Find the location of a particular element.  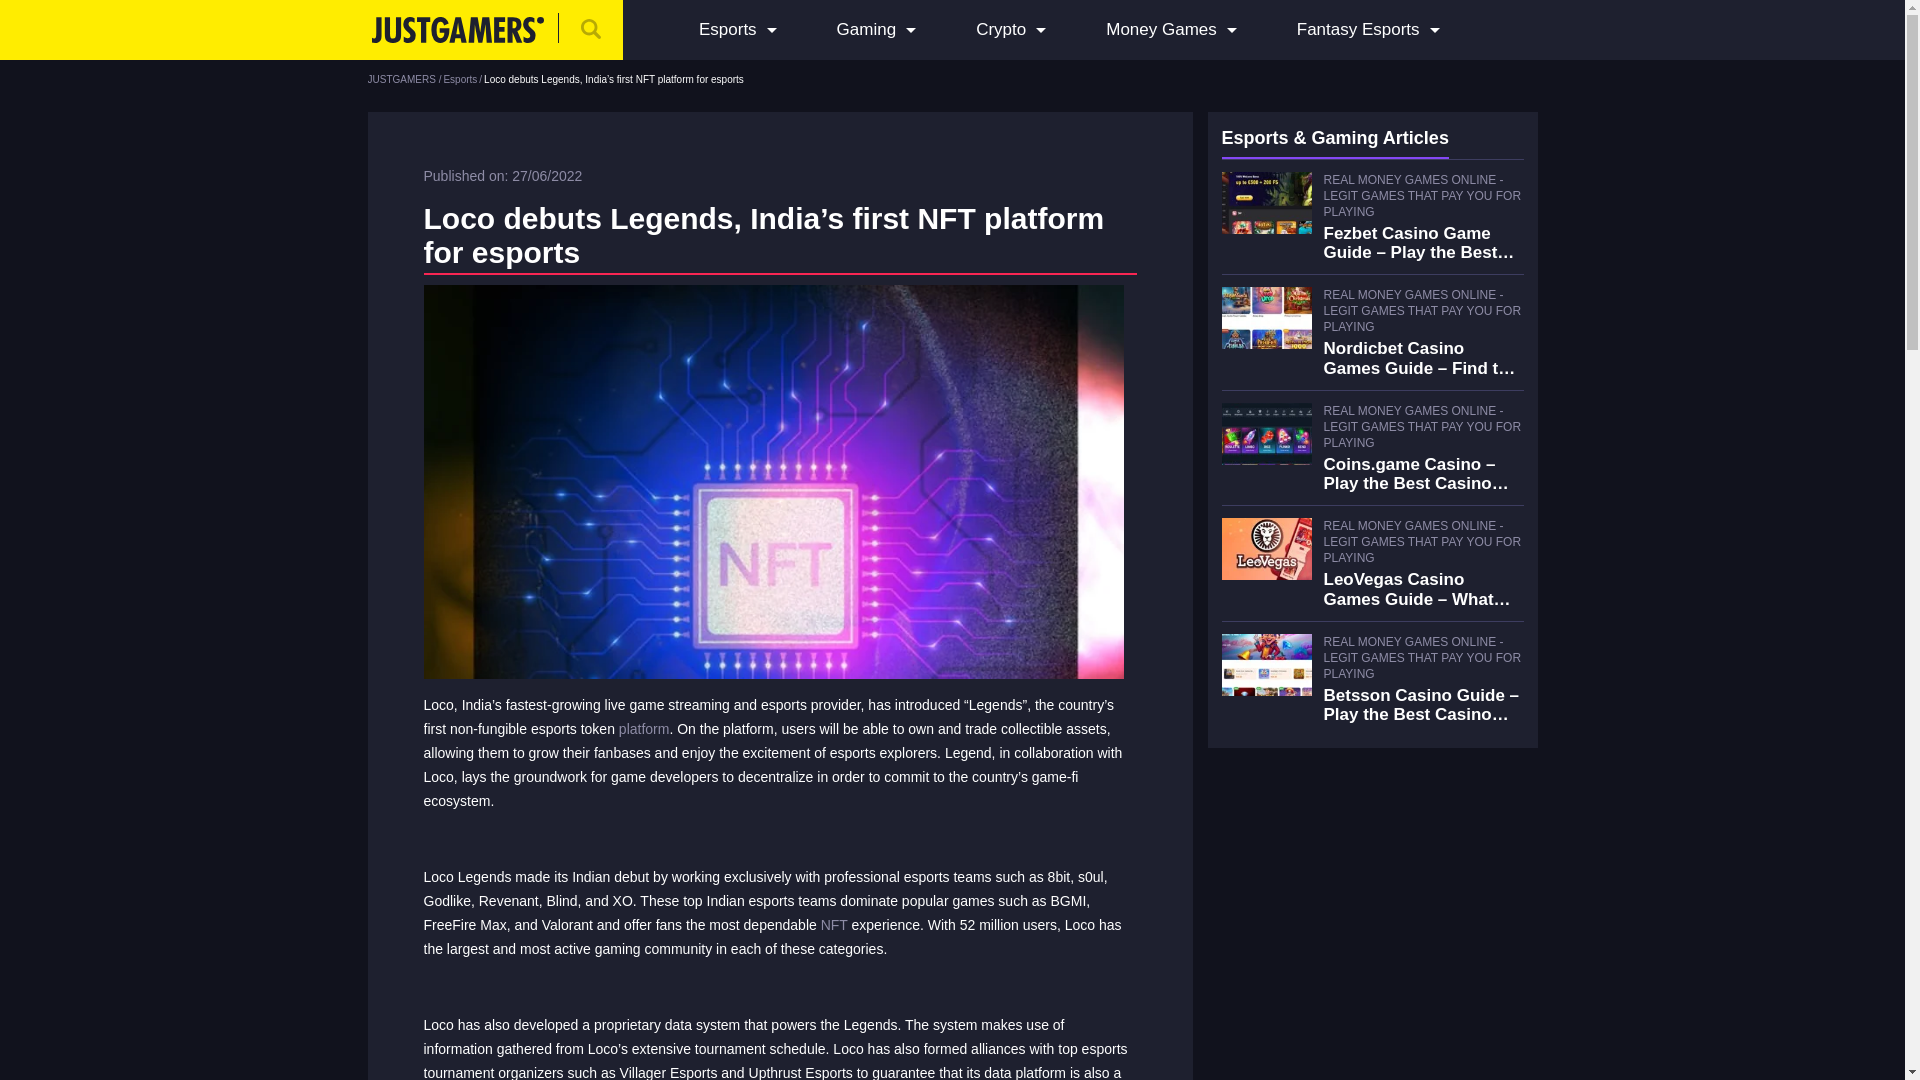

Money Games is located at coordinates (1161, 30).